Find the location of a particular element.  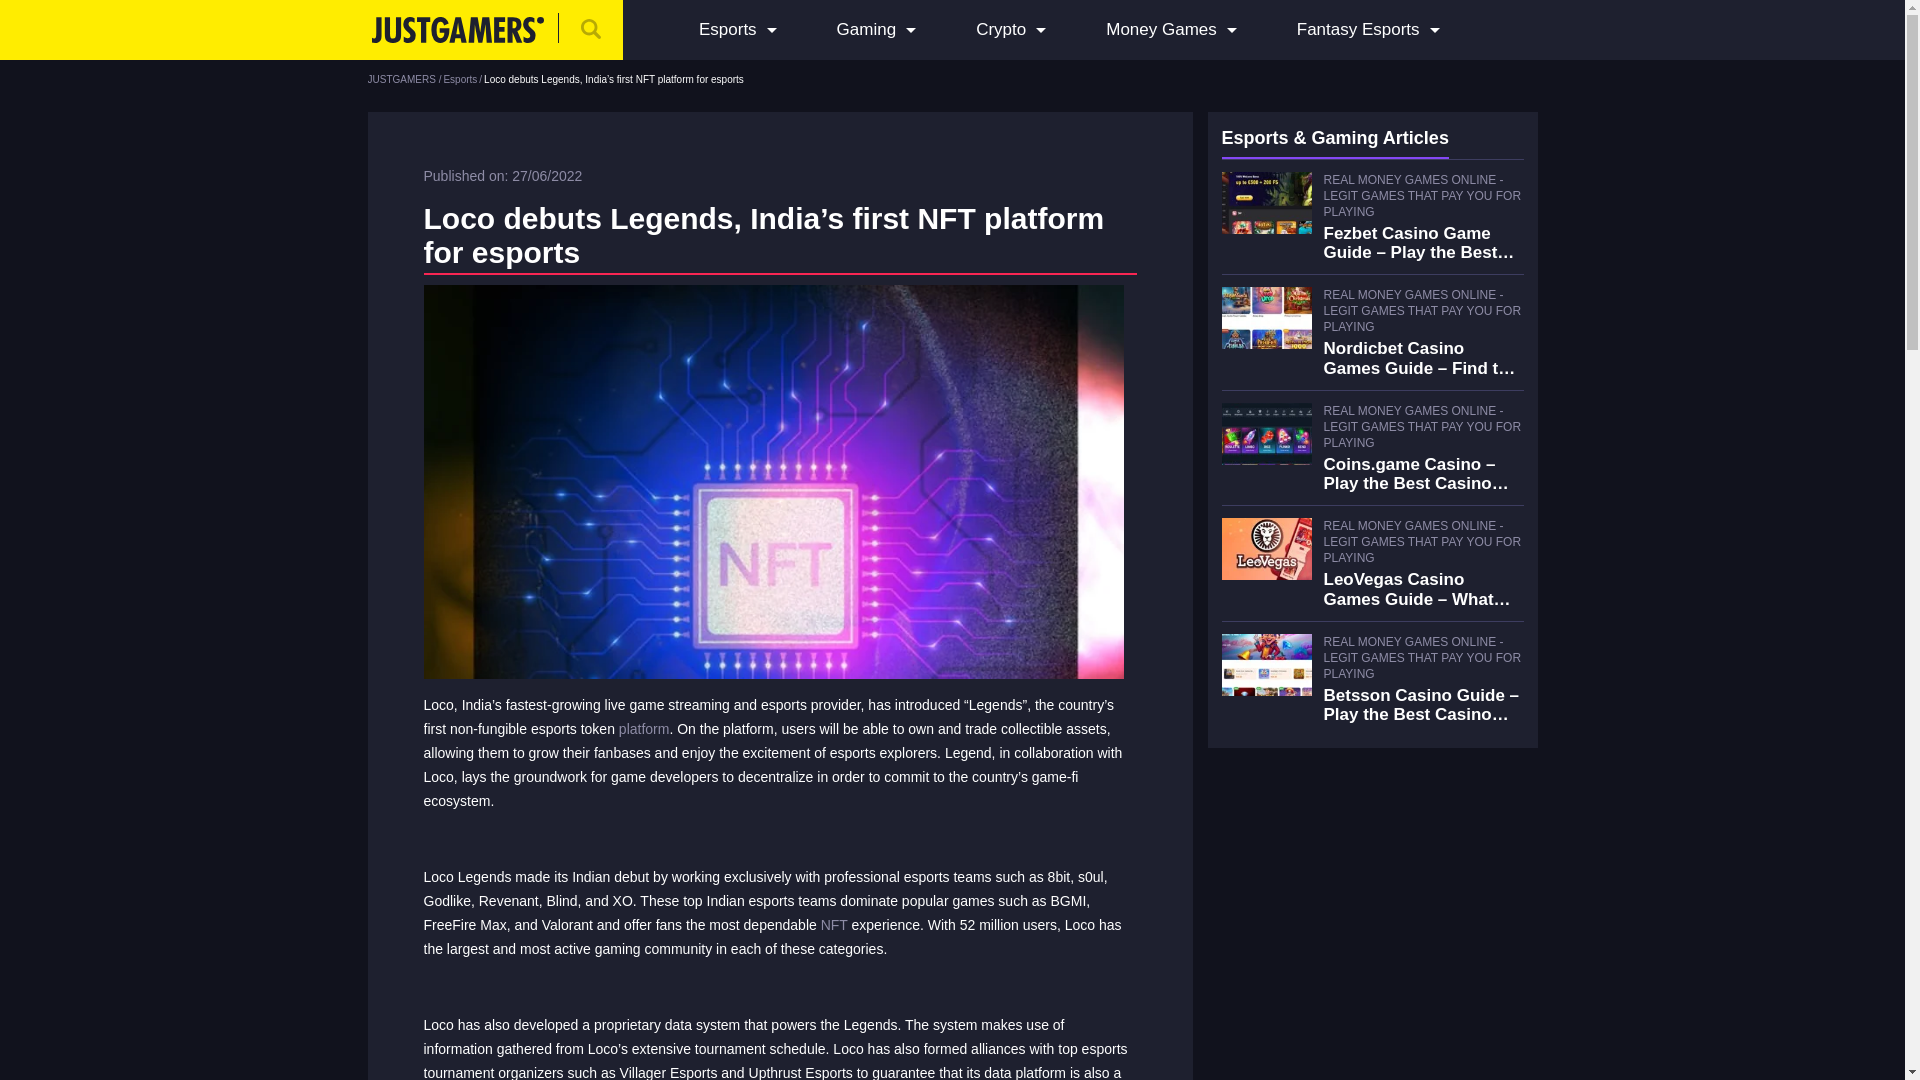

Money Games is located at coordinates (1161, 30).